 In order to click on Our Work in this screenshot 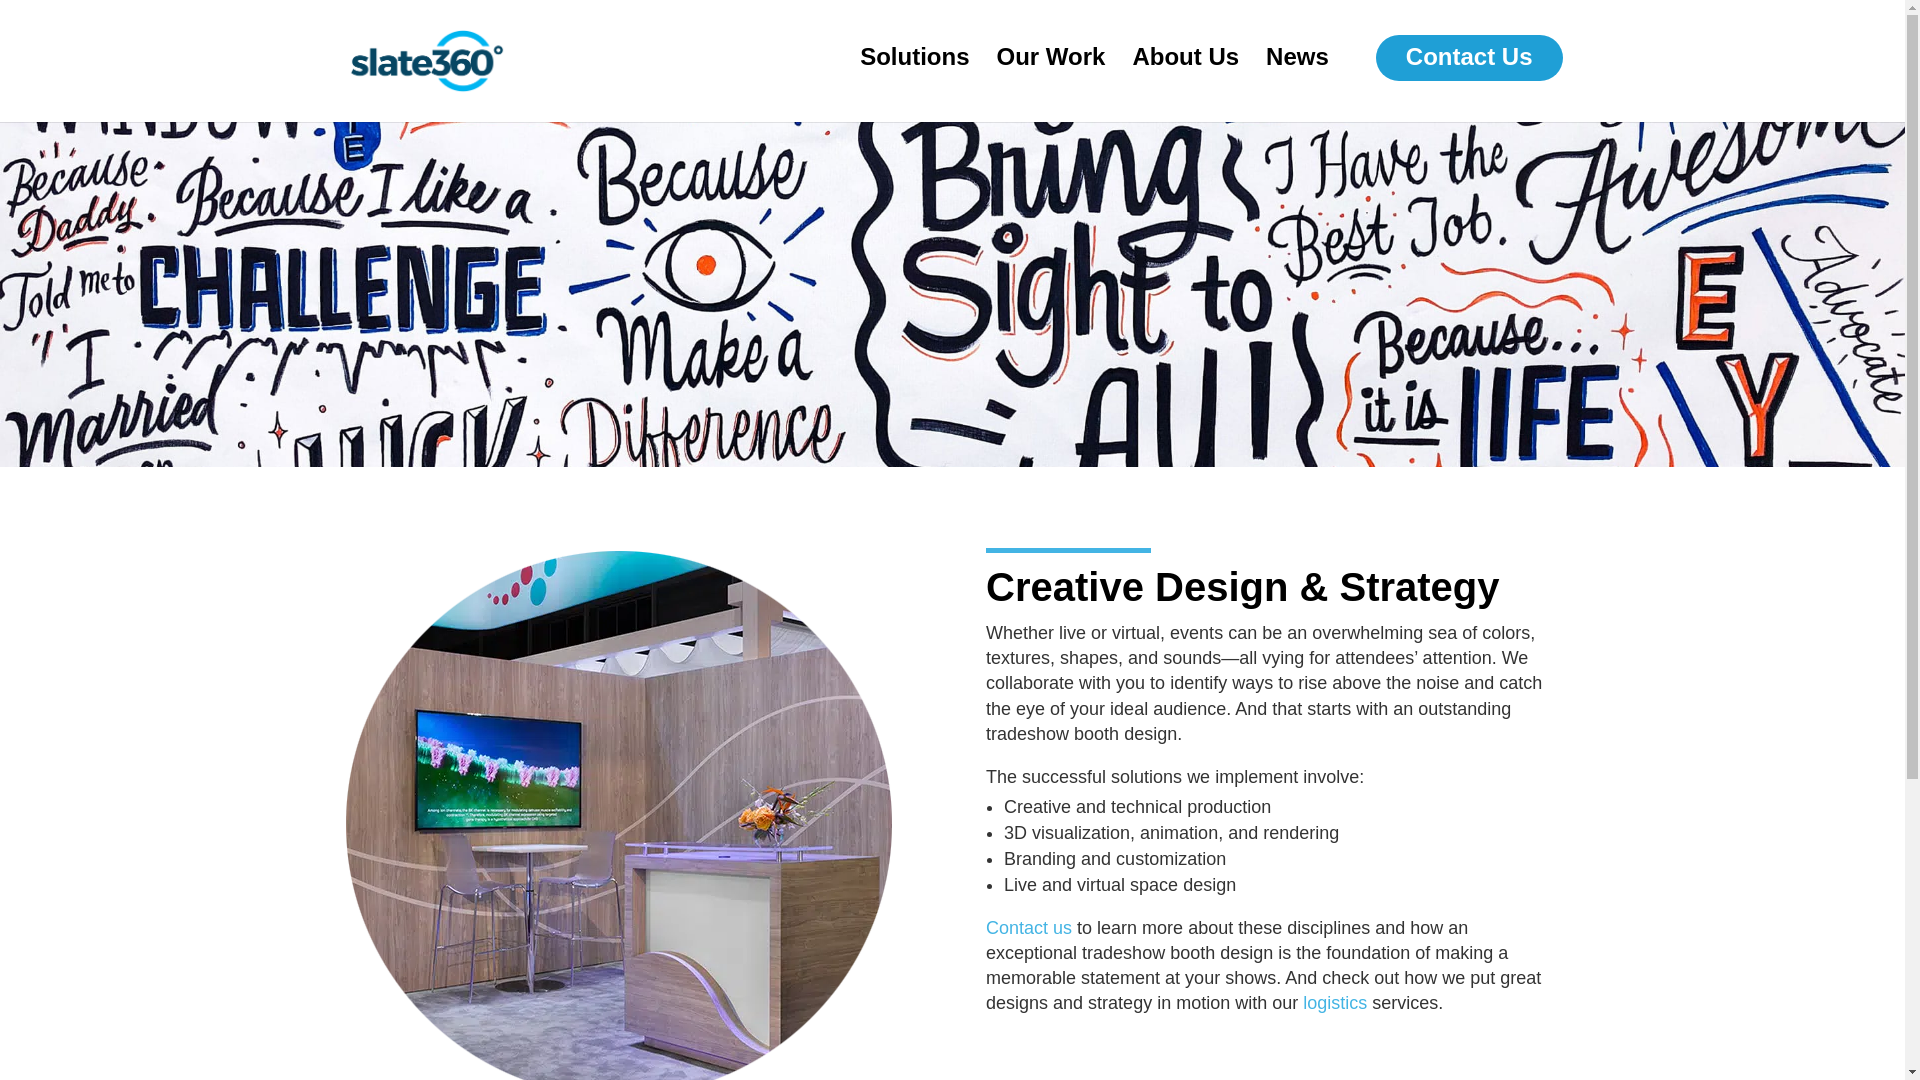, I will do `click(1050, 73)`.